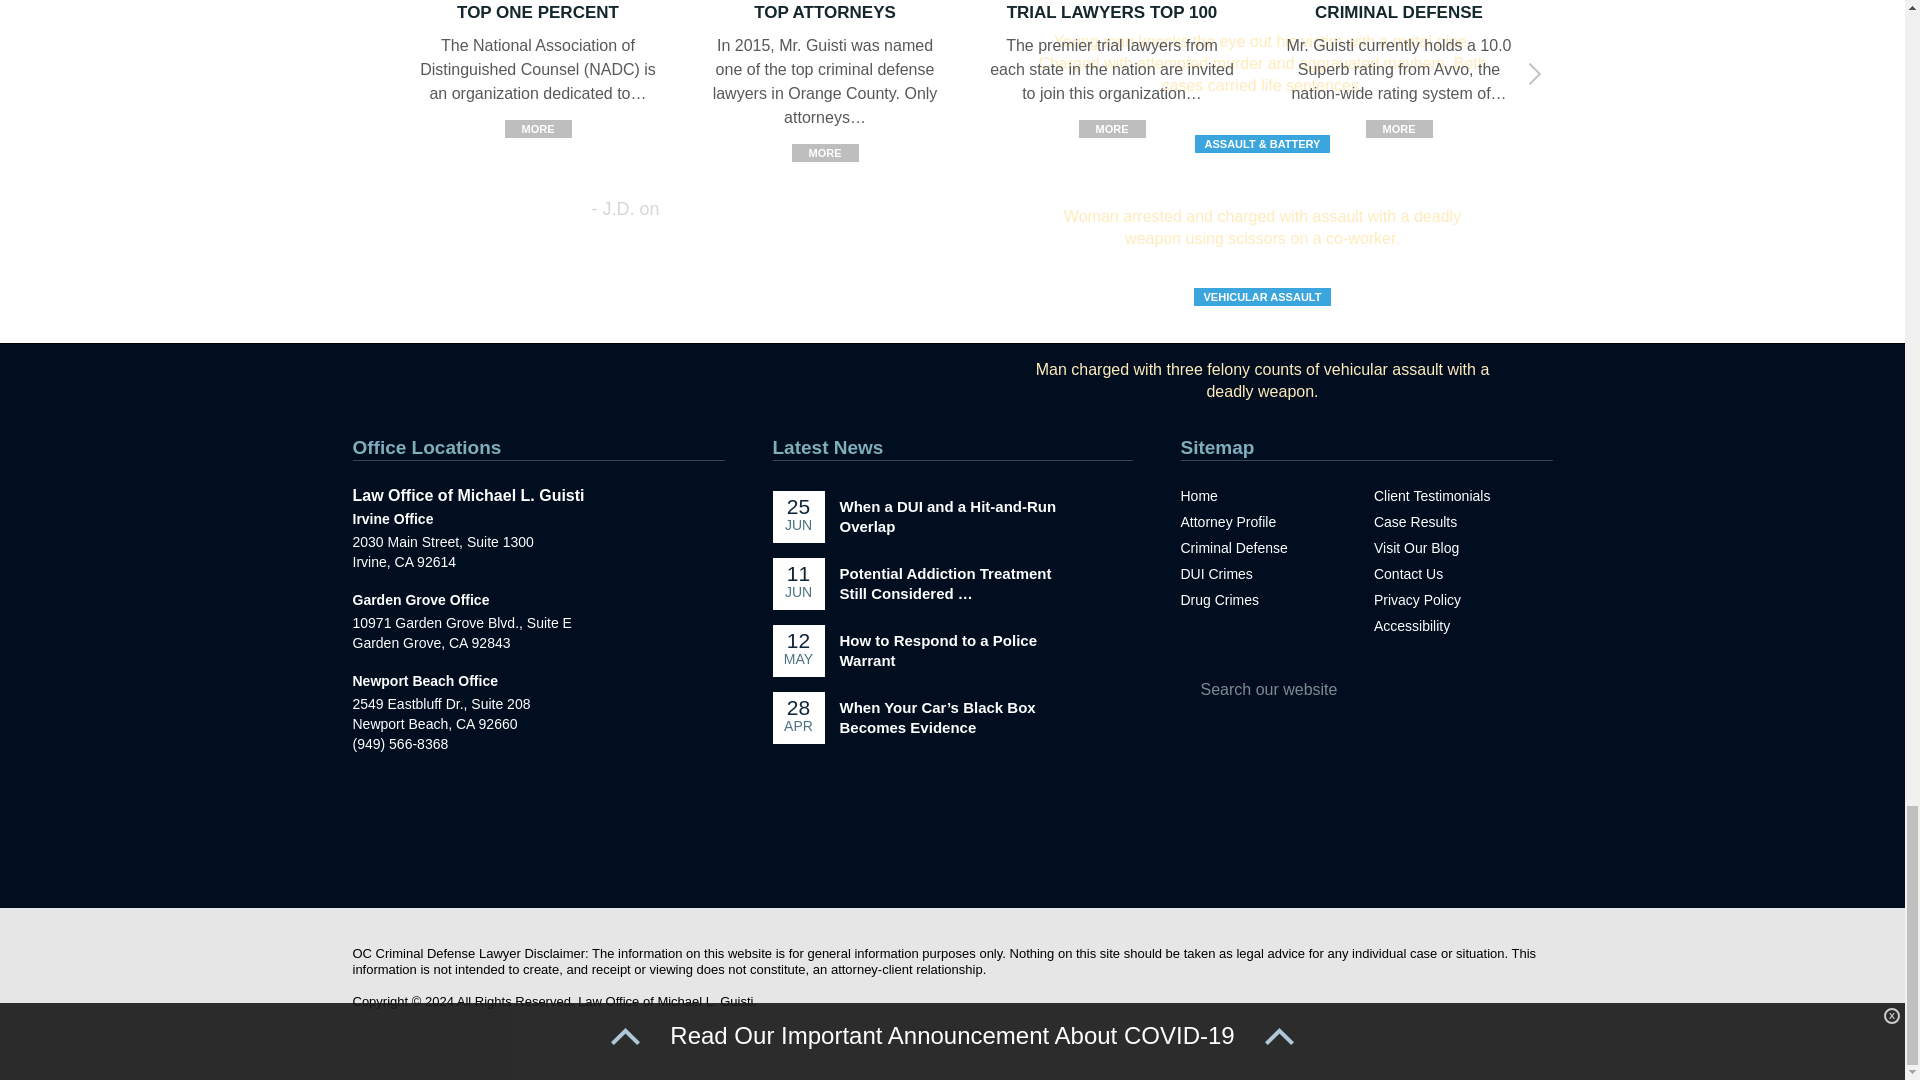 This screenshot has height=1080, width=1920. What do you see at coordinates (939, 650) in the screenshot?
I see `How to Respond to a Police Warrant` at bounding box center [939, 650].